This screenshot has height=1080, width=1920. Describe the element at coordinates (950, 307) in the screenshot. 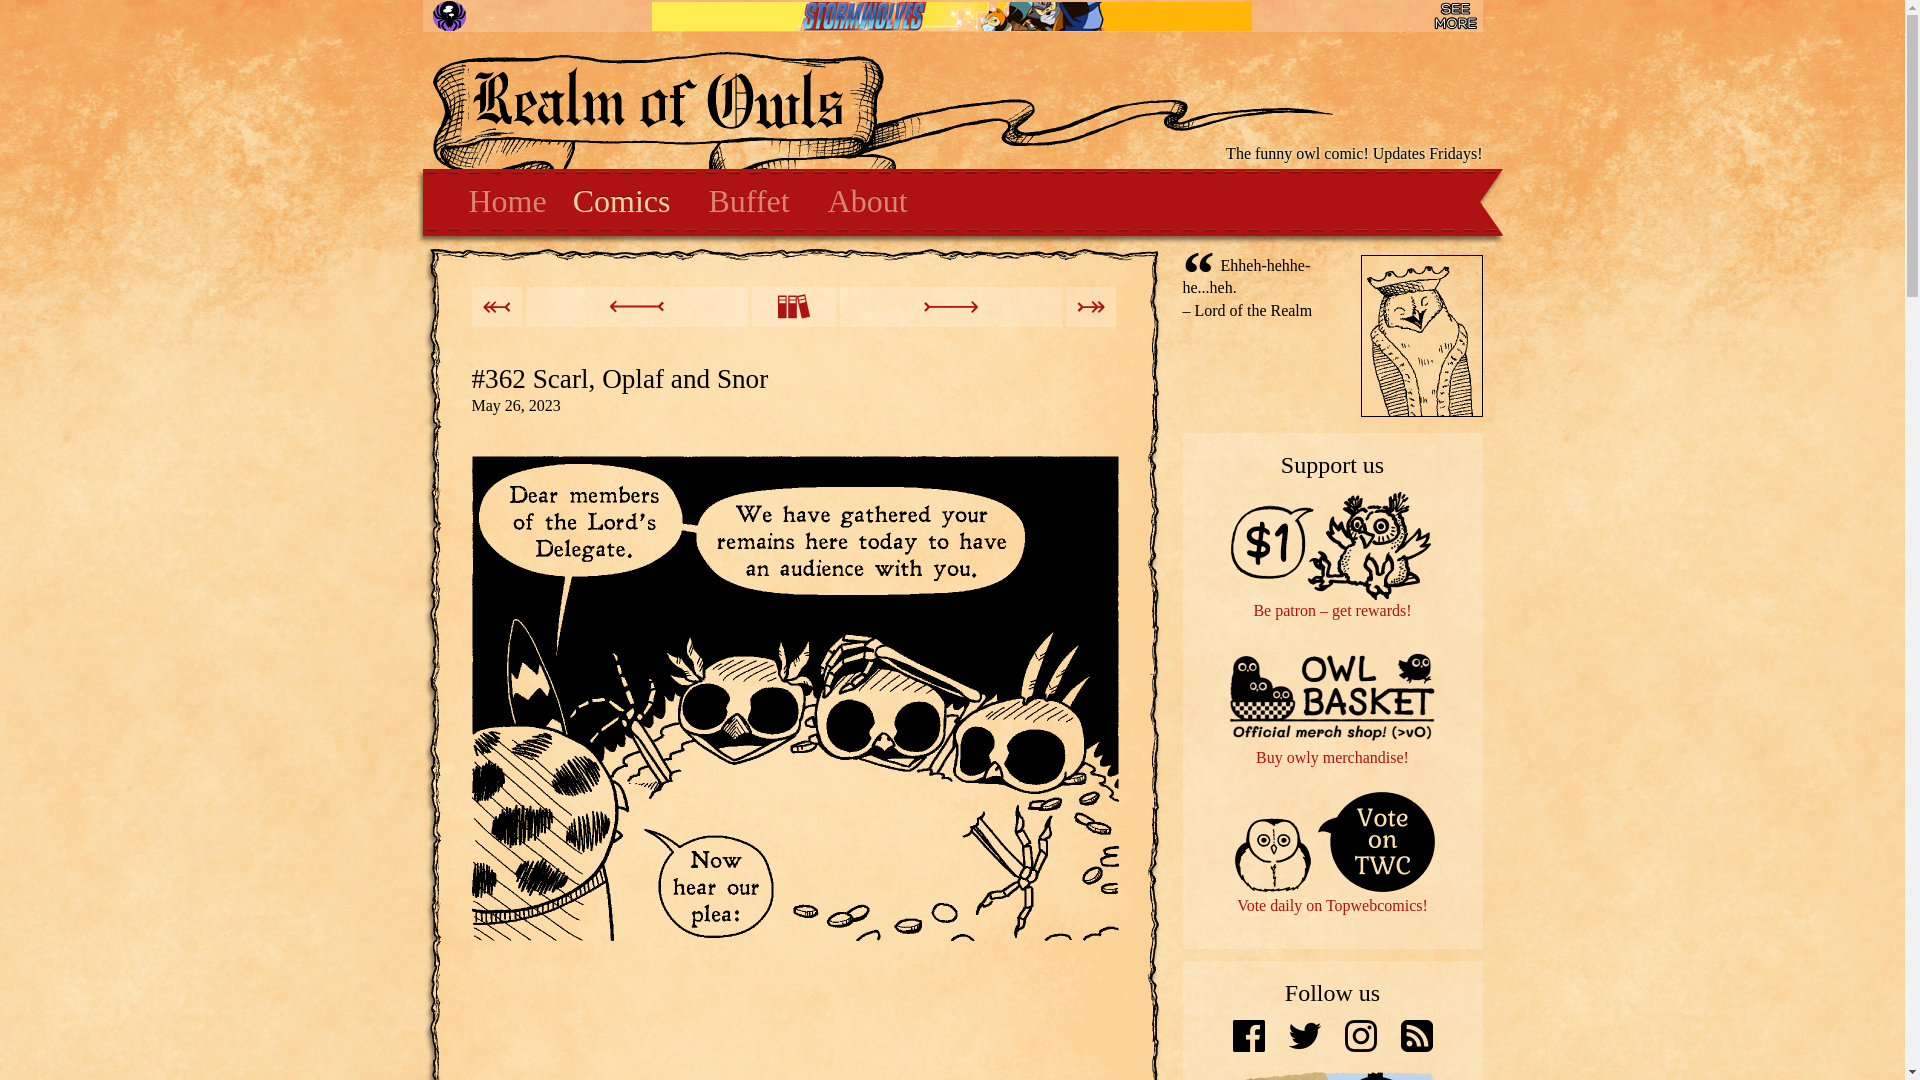

I see `Next comic` at that location.